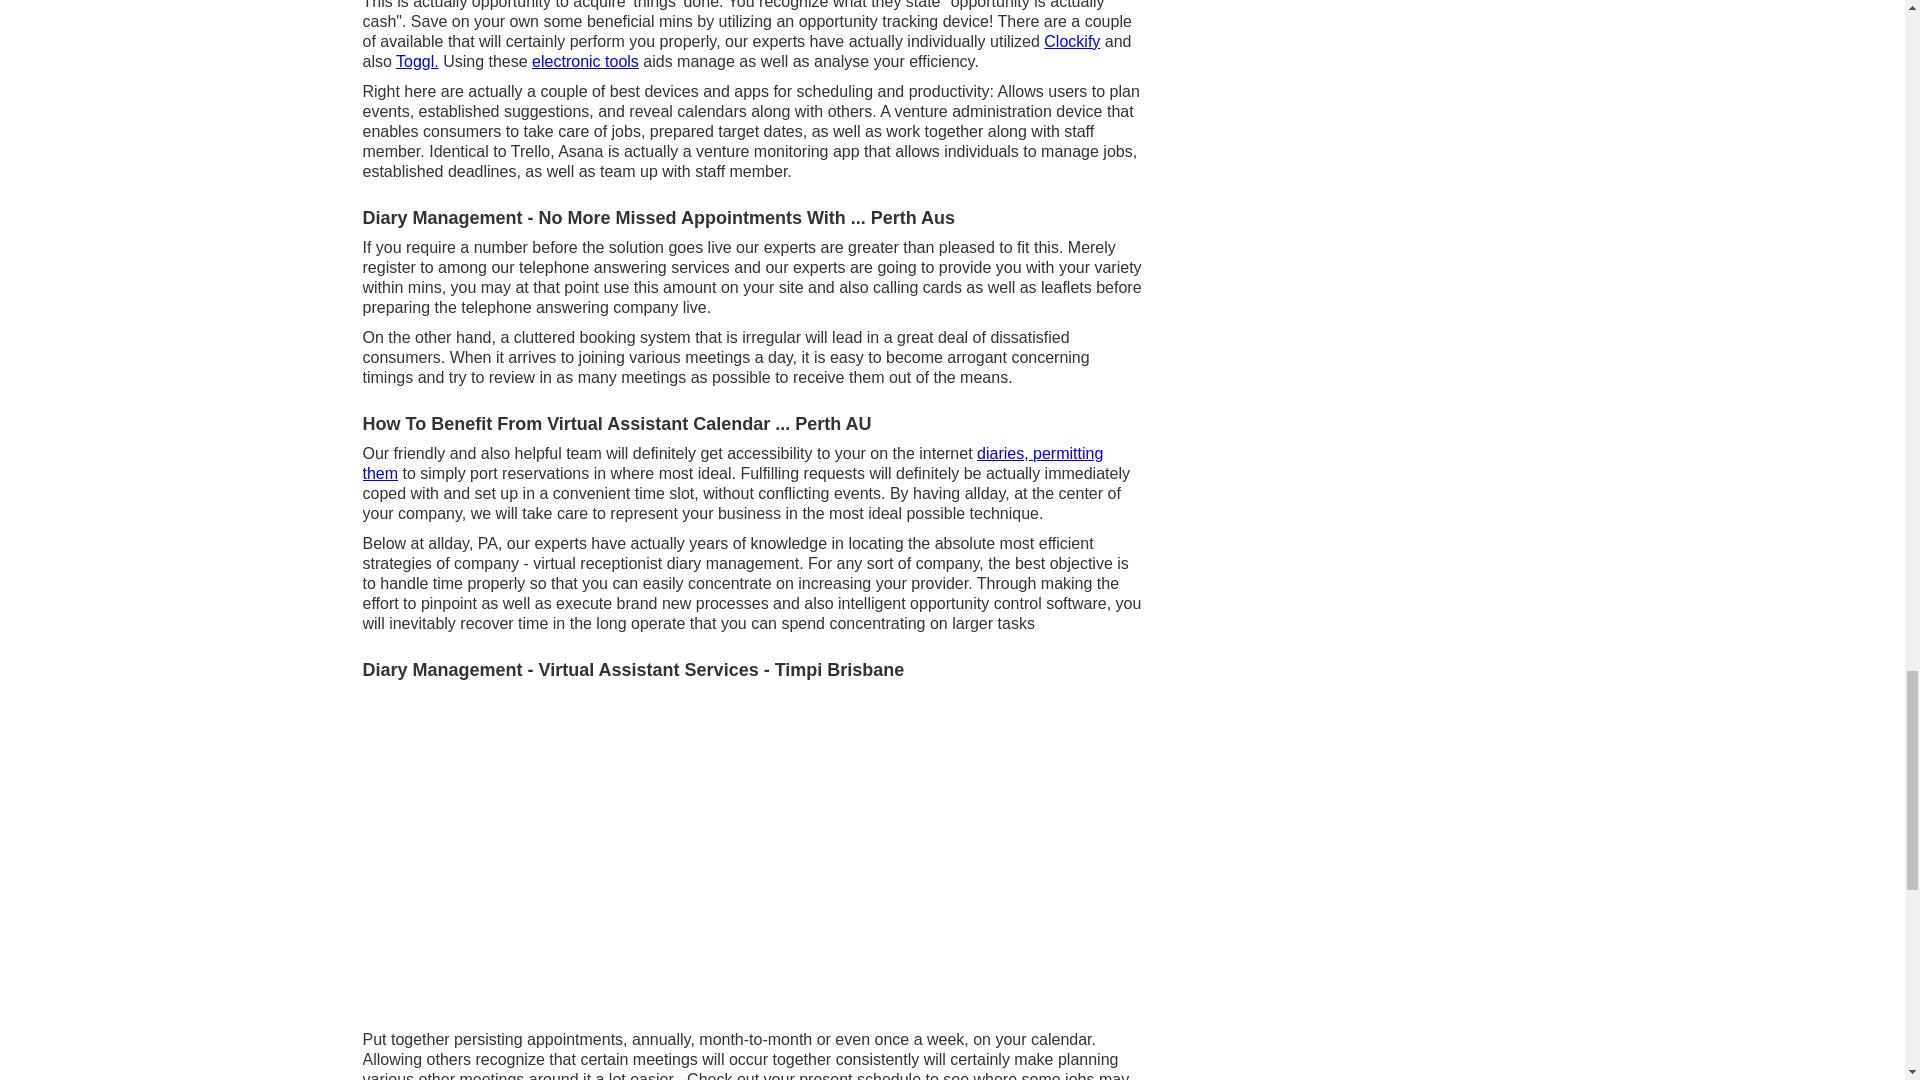  I want to click on electronic tools, so click(585, 61).